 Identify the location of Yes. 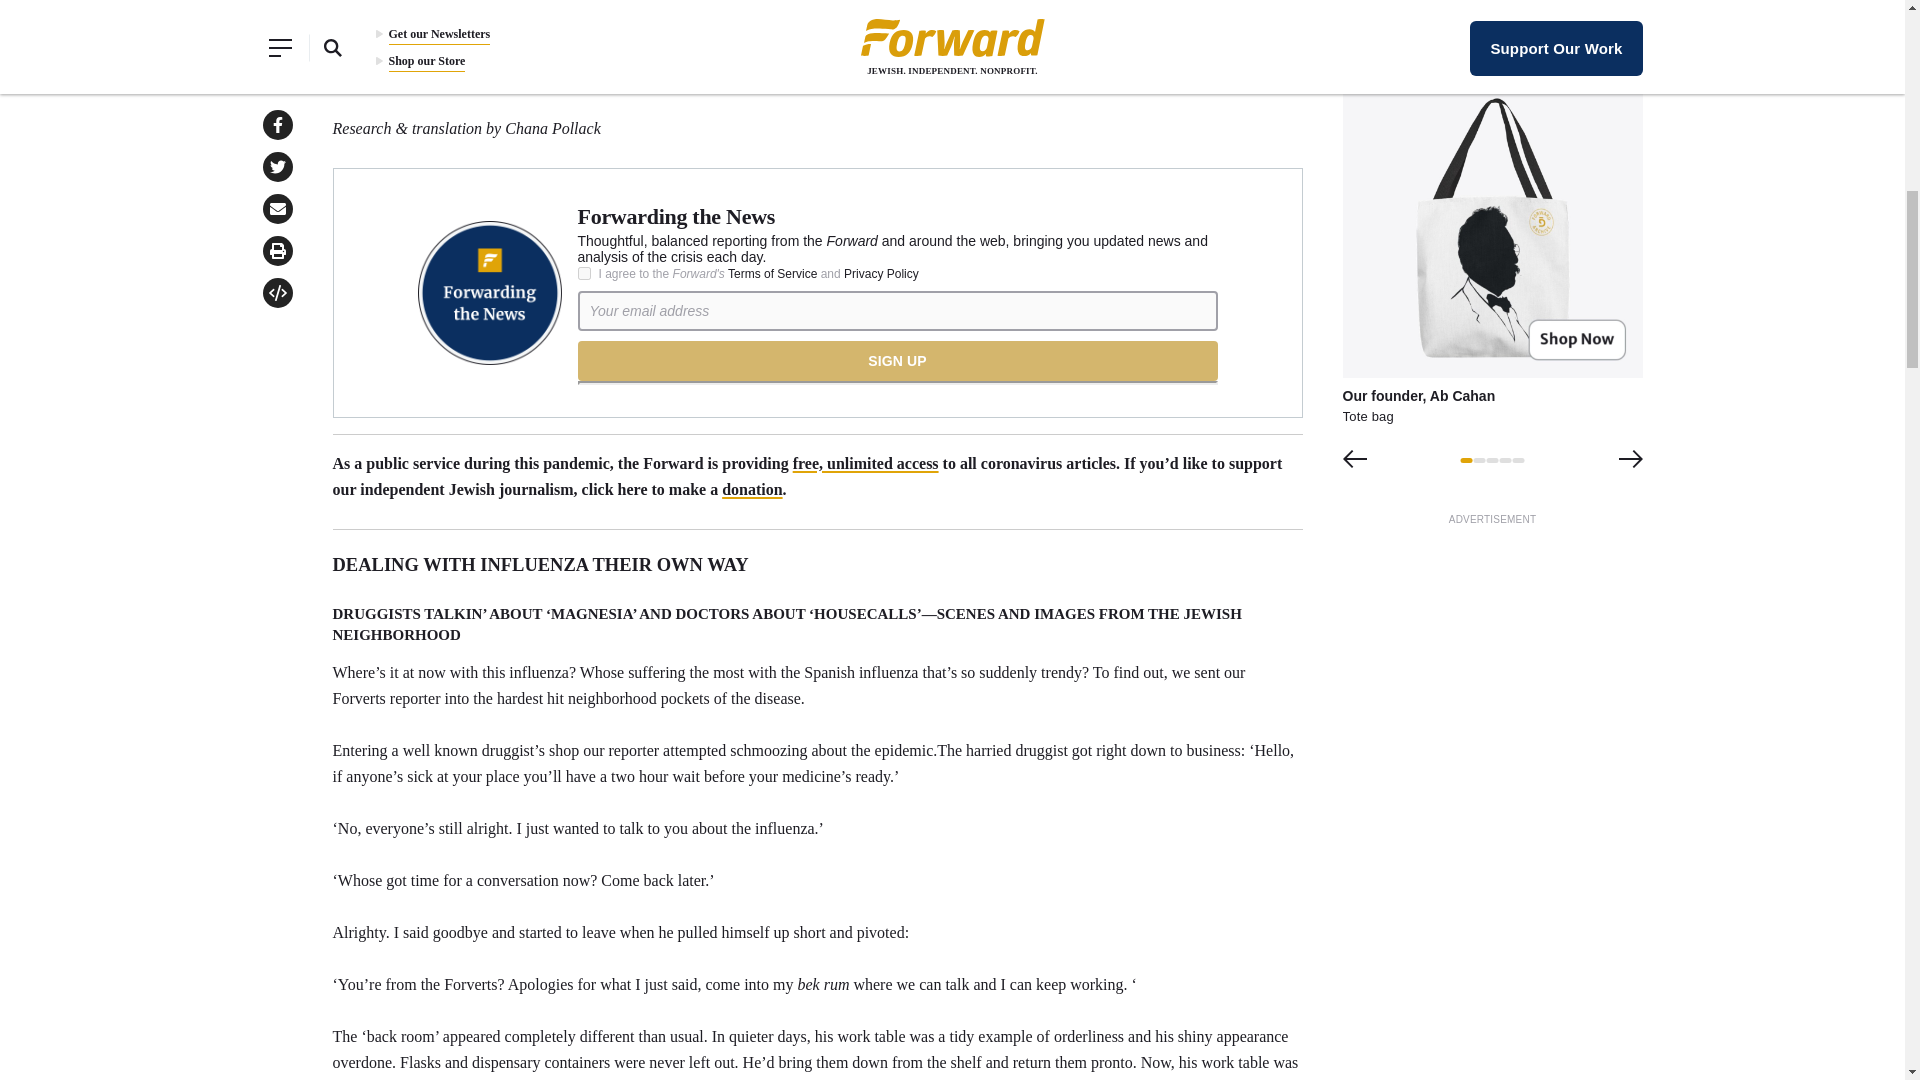
(584, 272).